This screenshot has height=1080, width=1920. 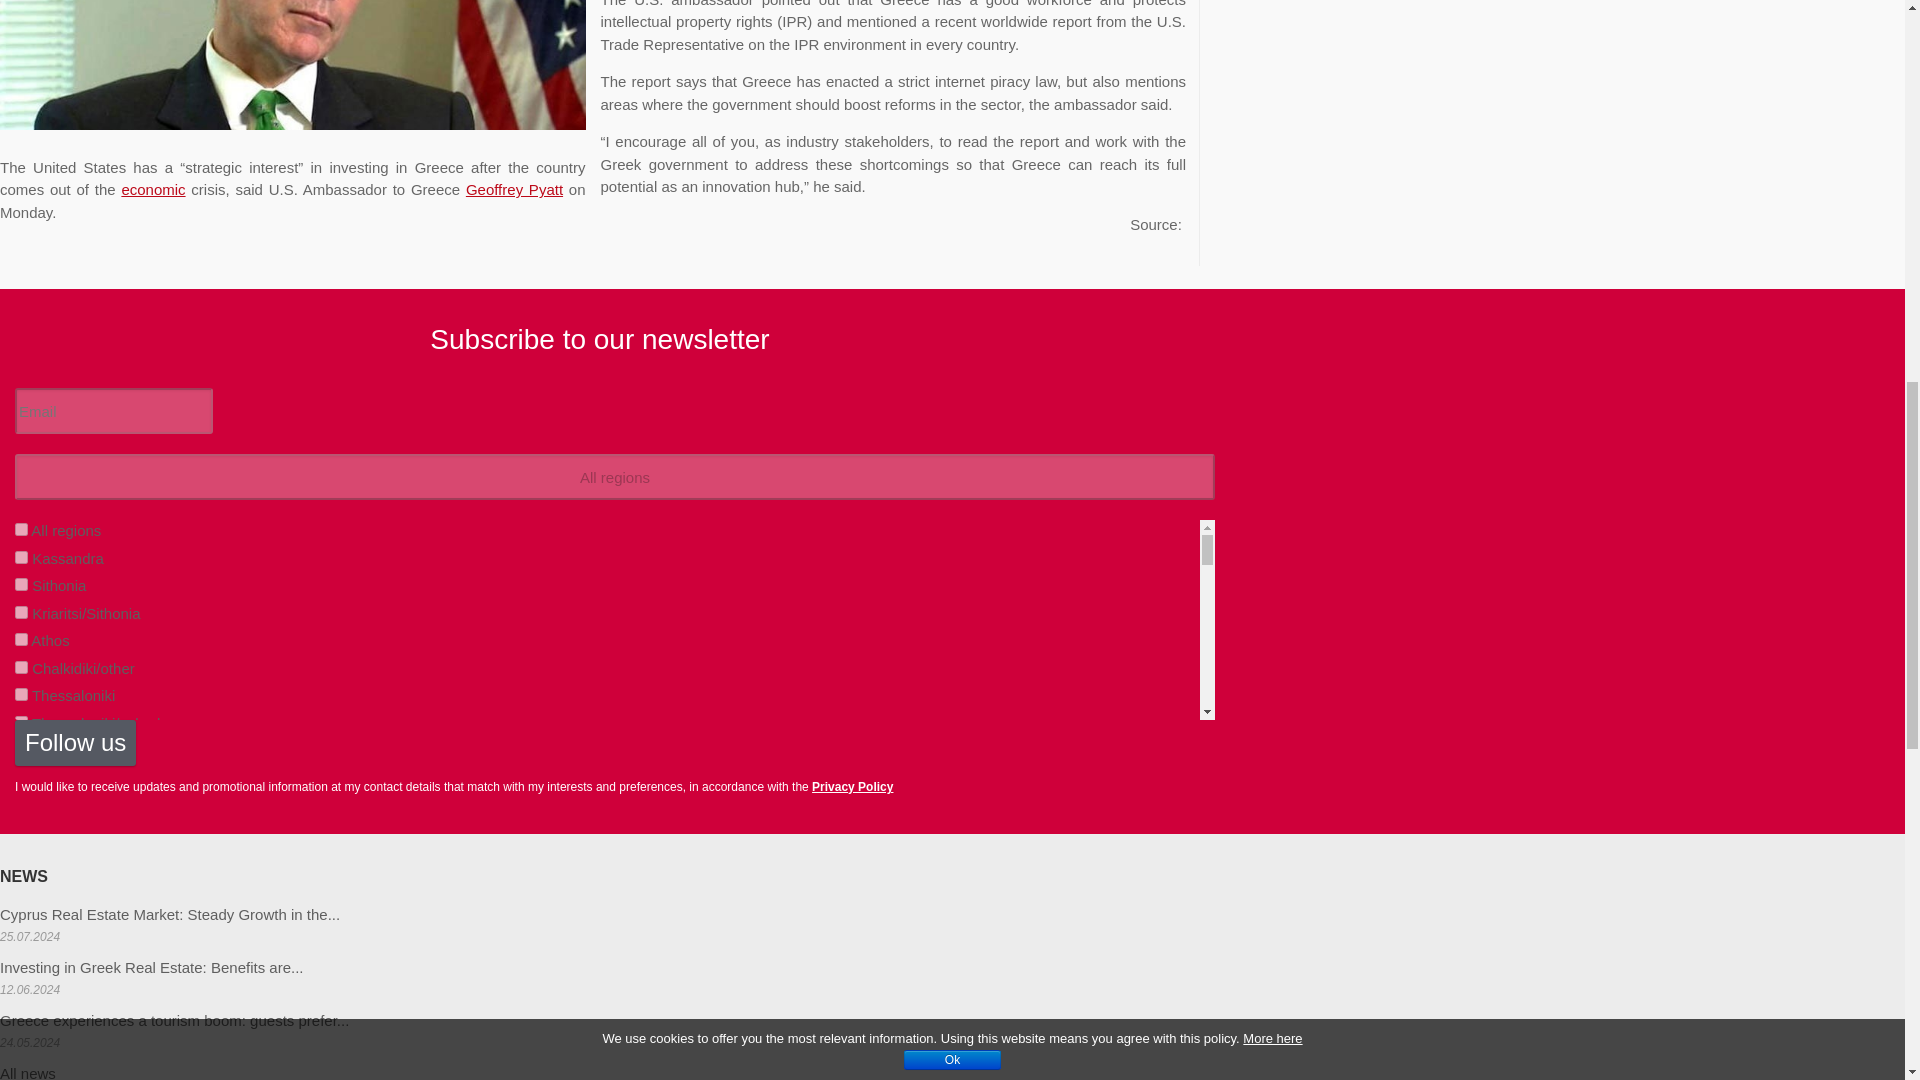 What do you see at coordinates (22, 1024) in the screenshot?
I see `43` at bounding box center [22, 1024].